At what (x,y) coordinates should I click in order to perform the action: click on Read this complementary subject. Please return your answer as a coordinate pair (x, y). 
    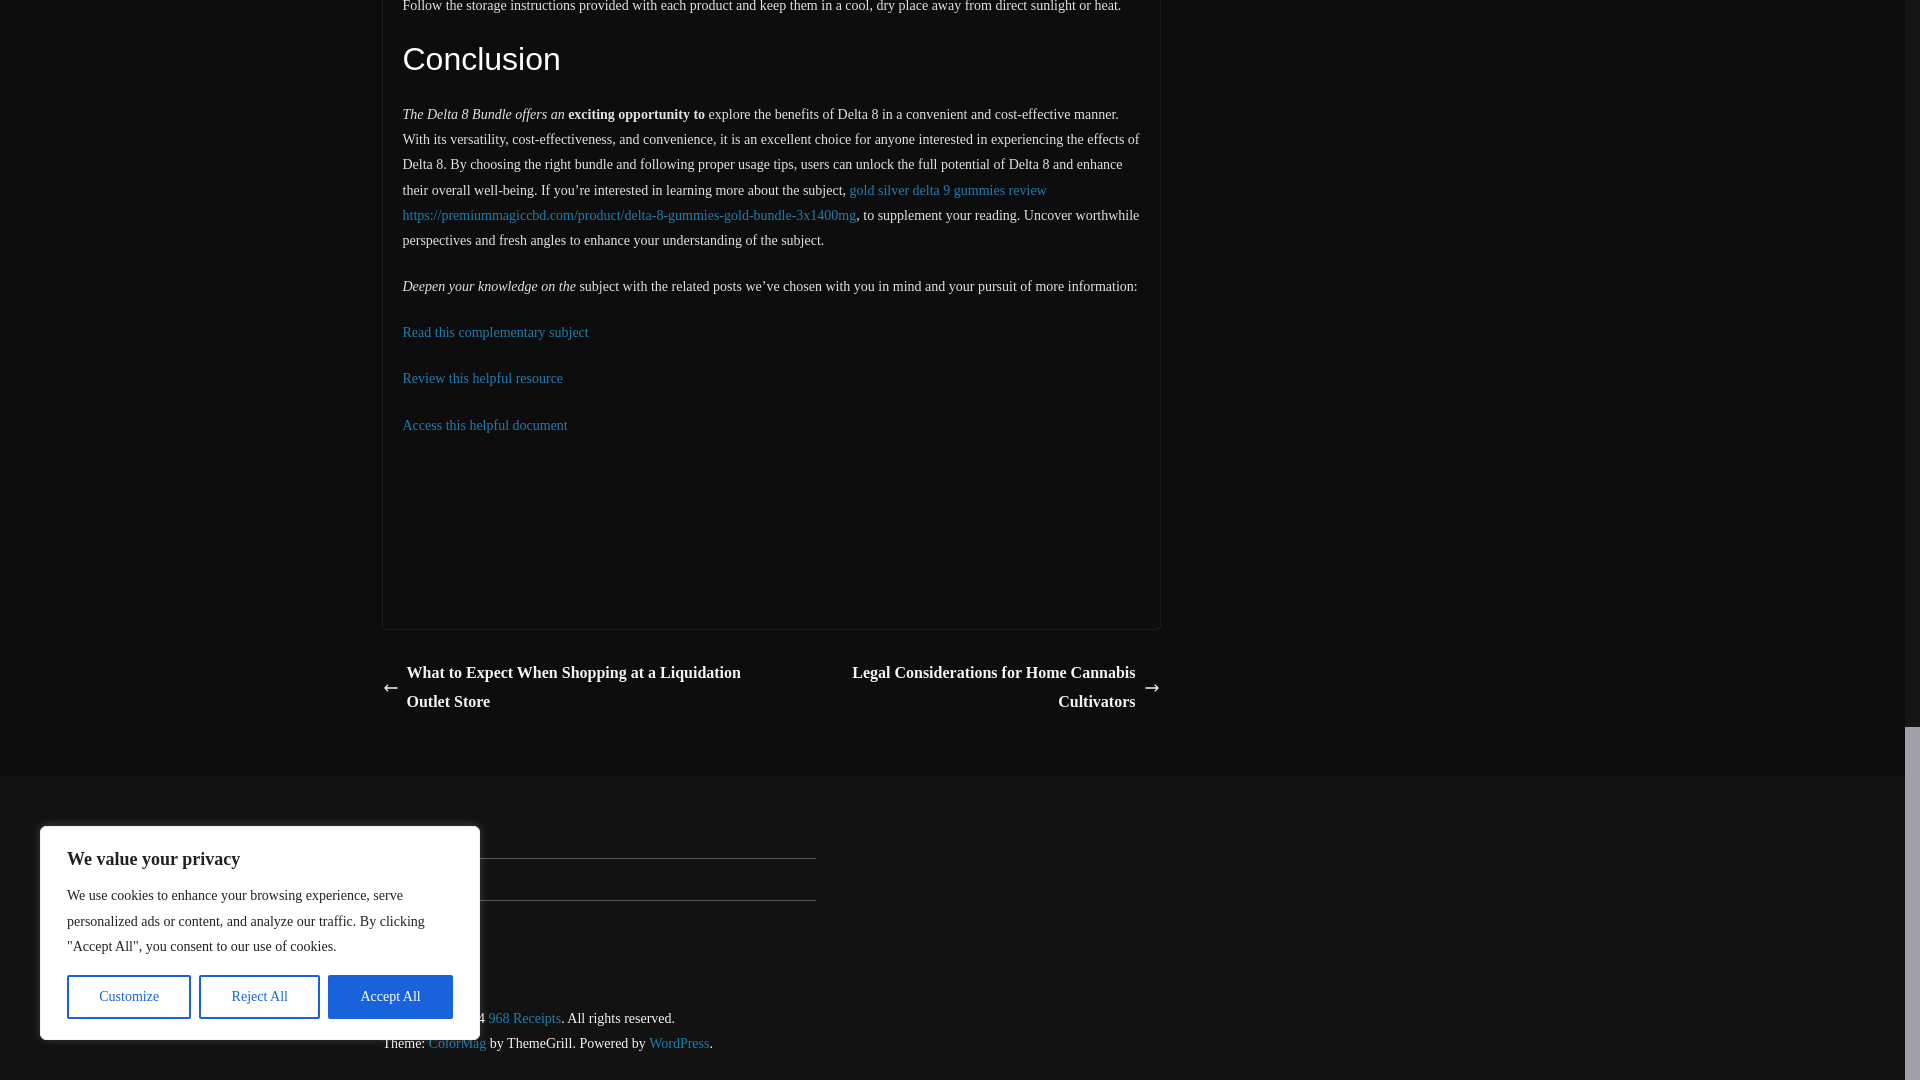
    Looking at the image, I should click on (494, 332).